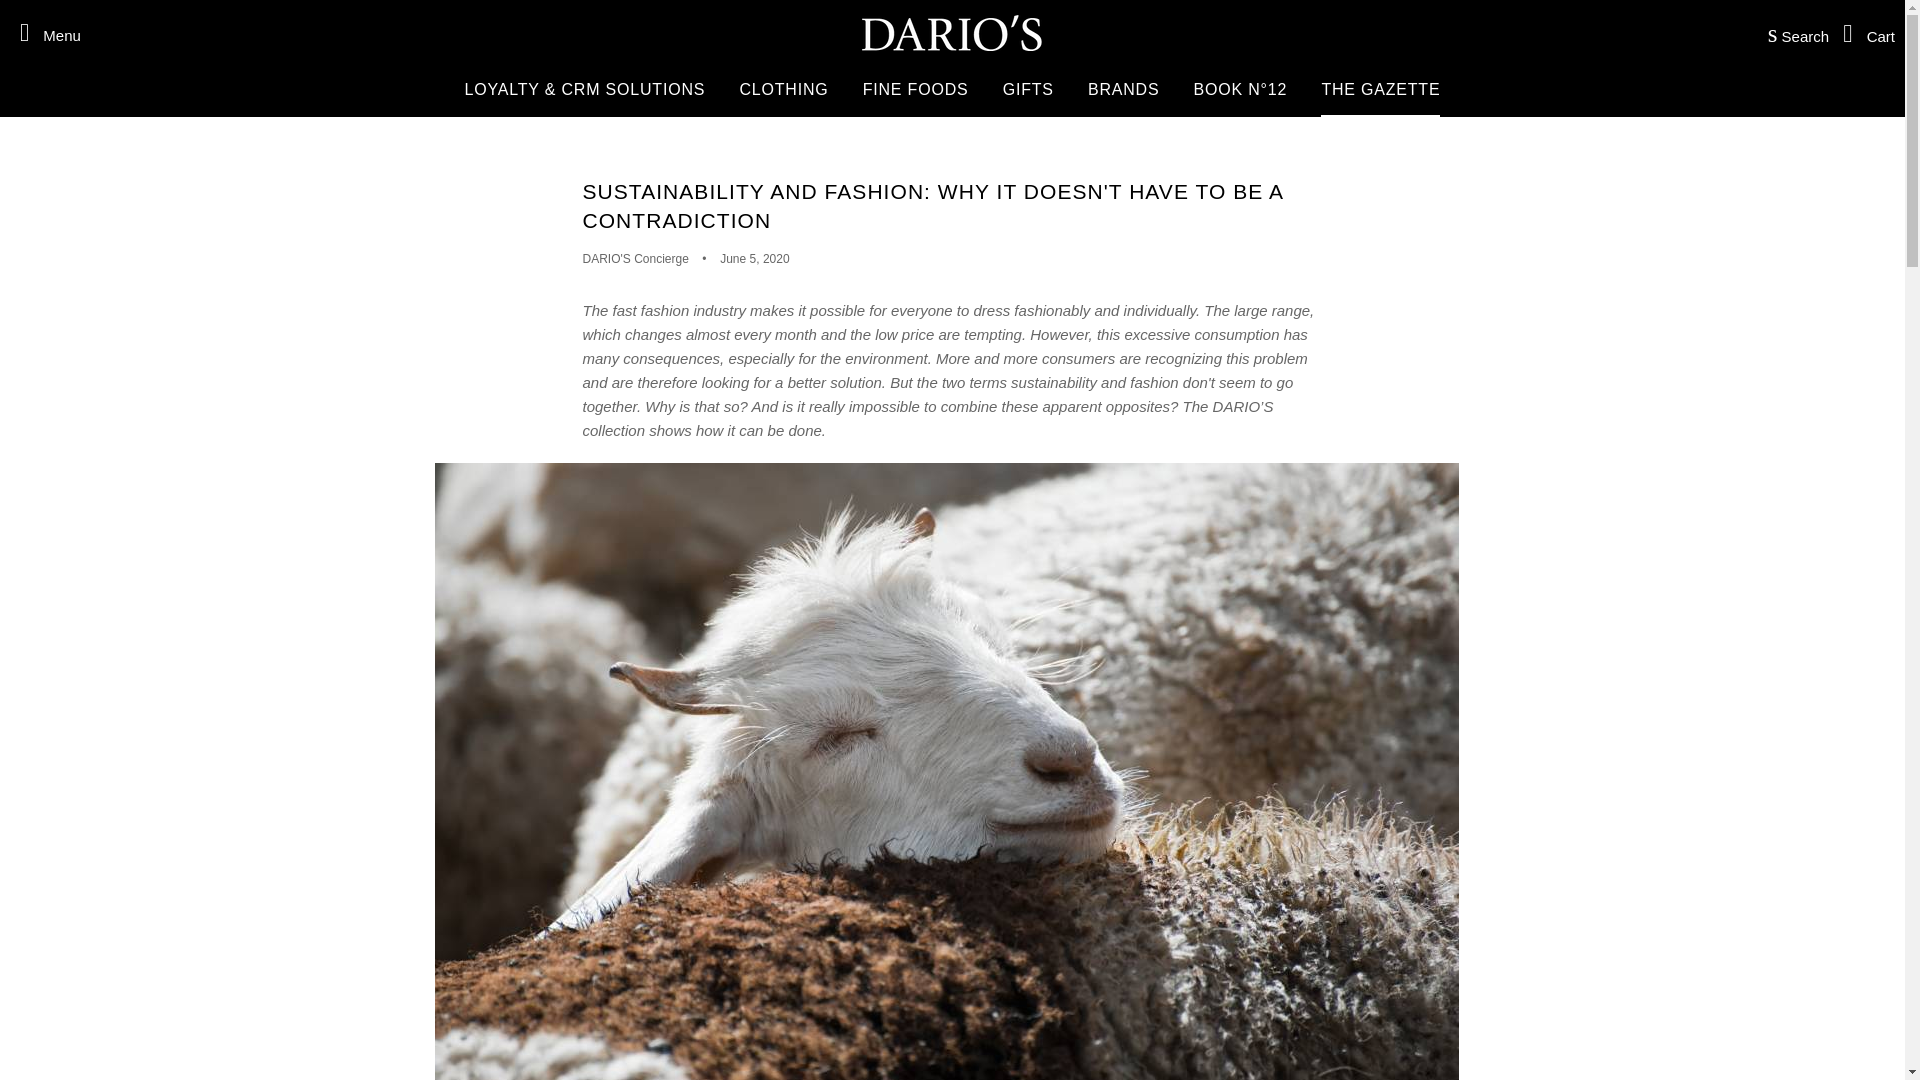 Image resolution: width=1920 pixels, height=1080 pixels. Describe the element at coordinates (916, 89) in the screenshot. I see `FINE FOODS` at that location.